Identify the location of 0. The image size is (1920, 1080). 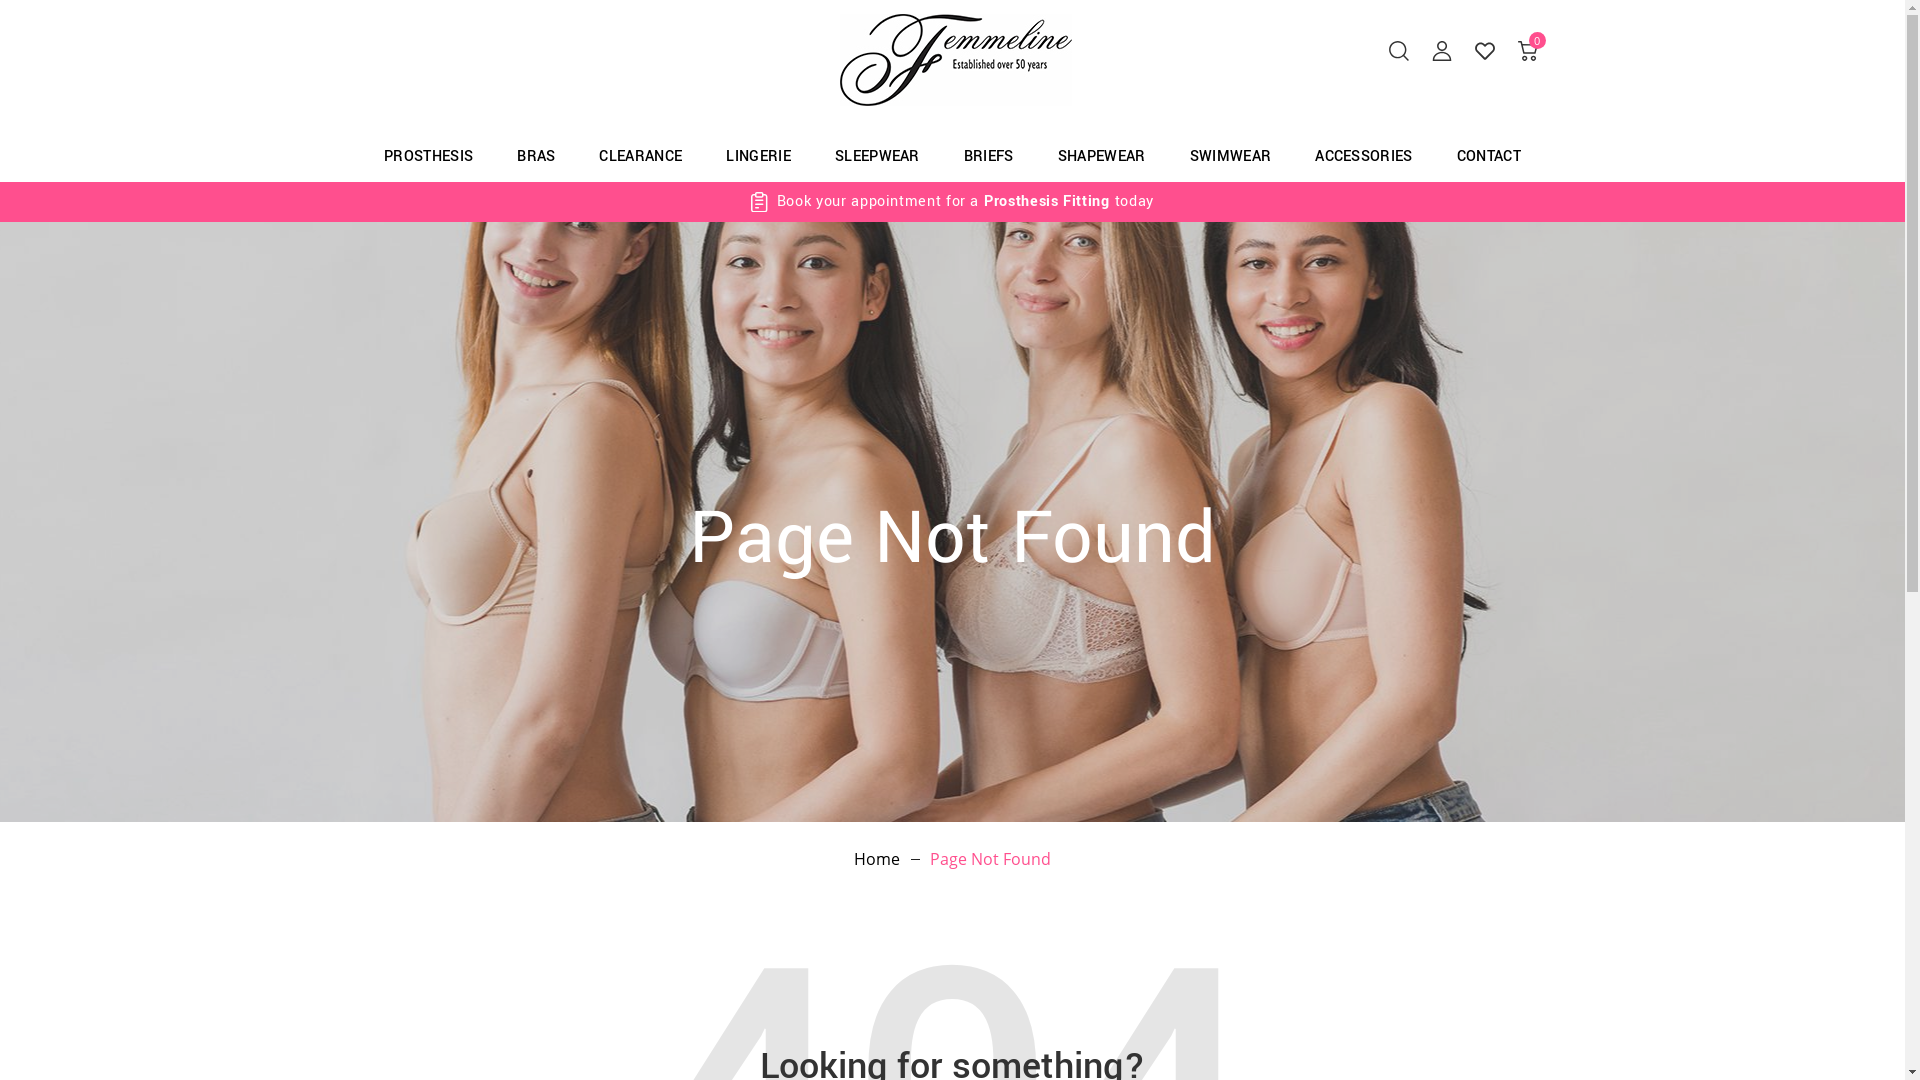
(1528, 50).